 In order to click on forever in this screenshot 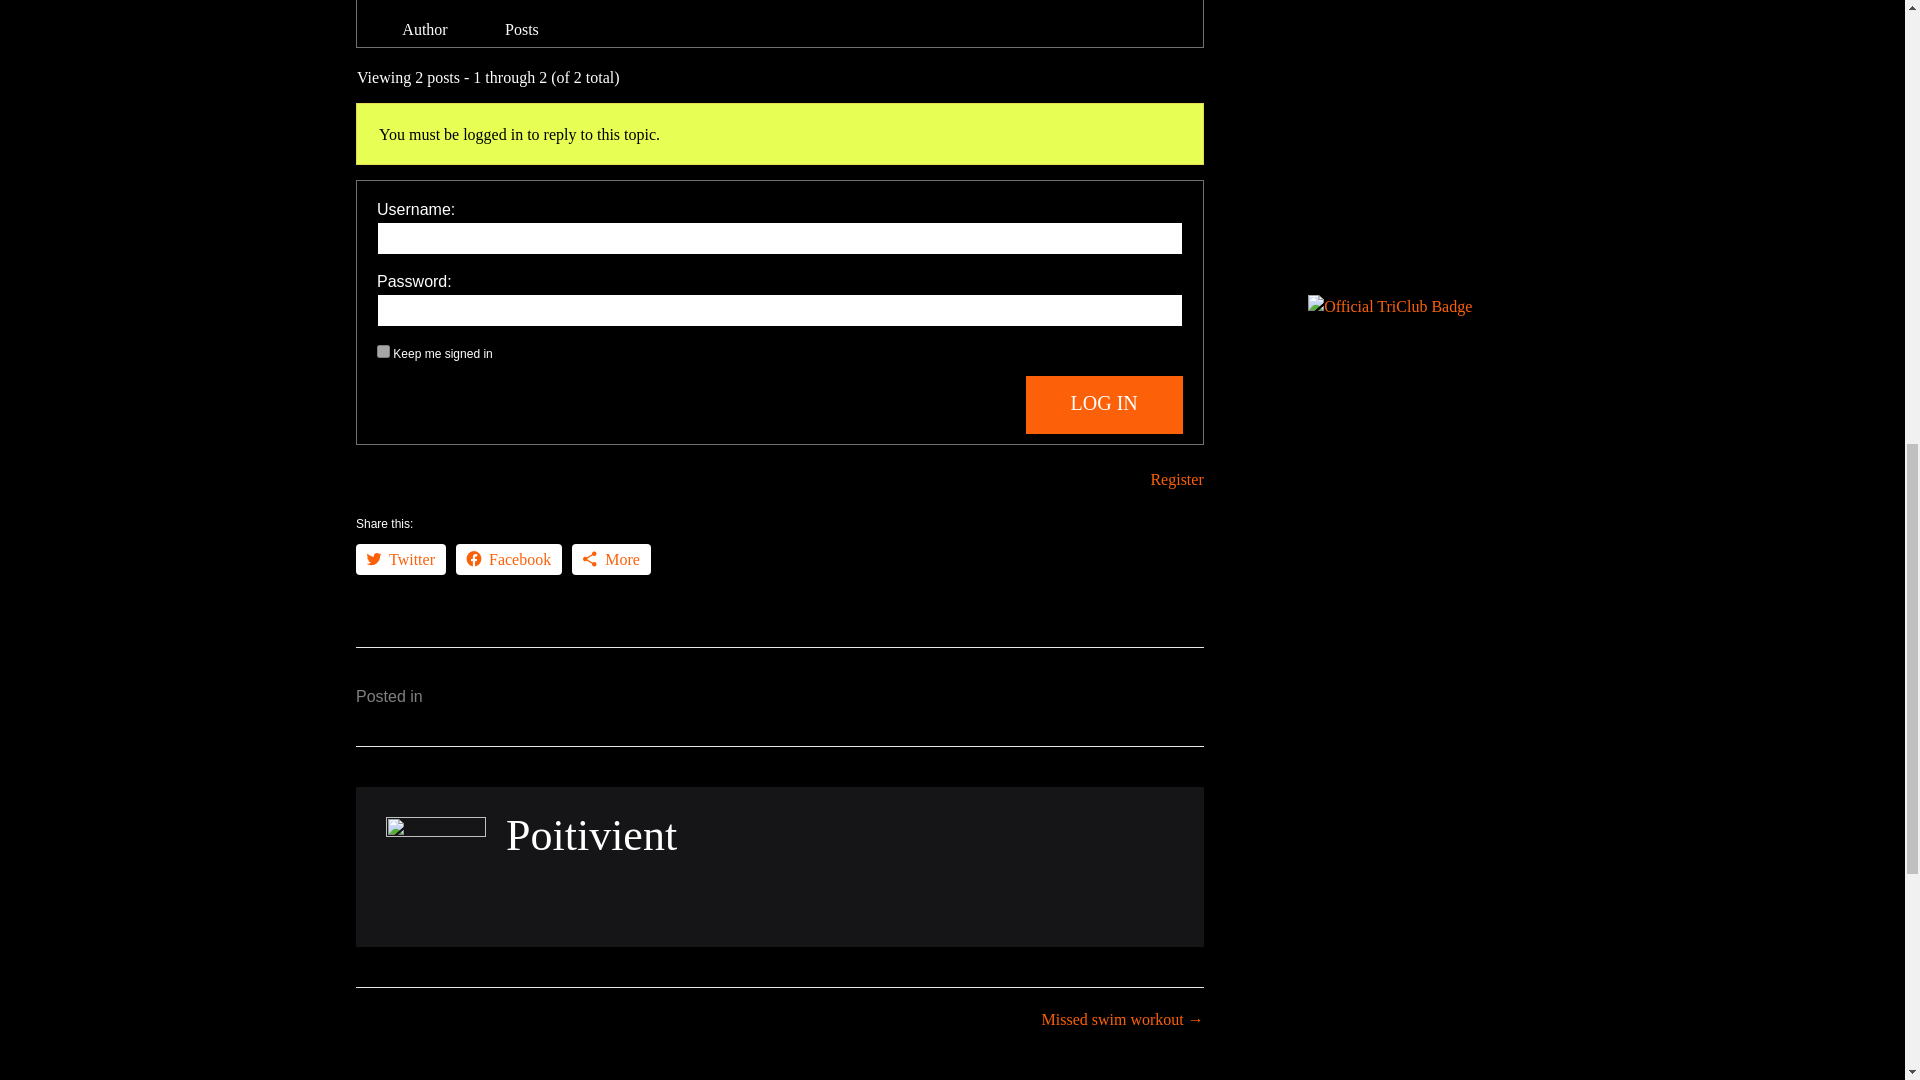, I will do `click(382, 350)`.